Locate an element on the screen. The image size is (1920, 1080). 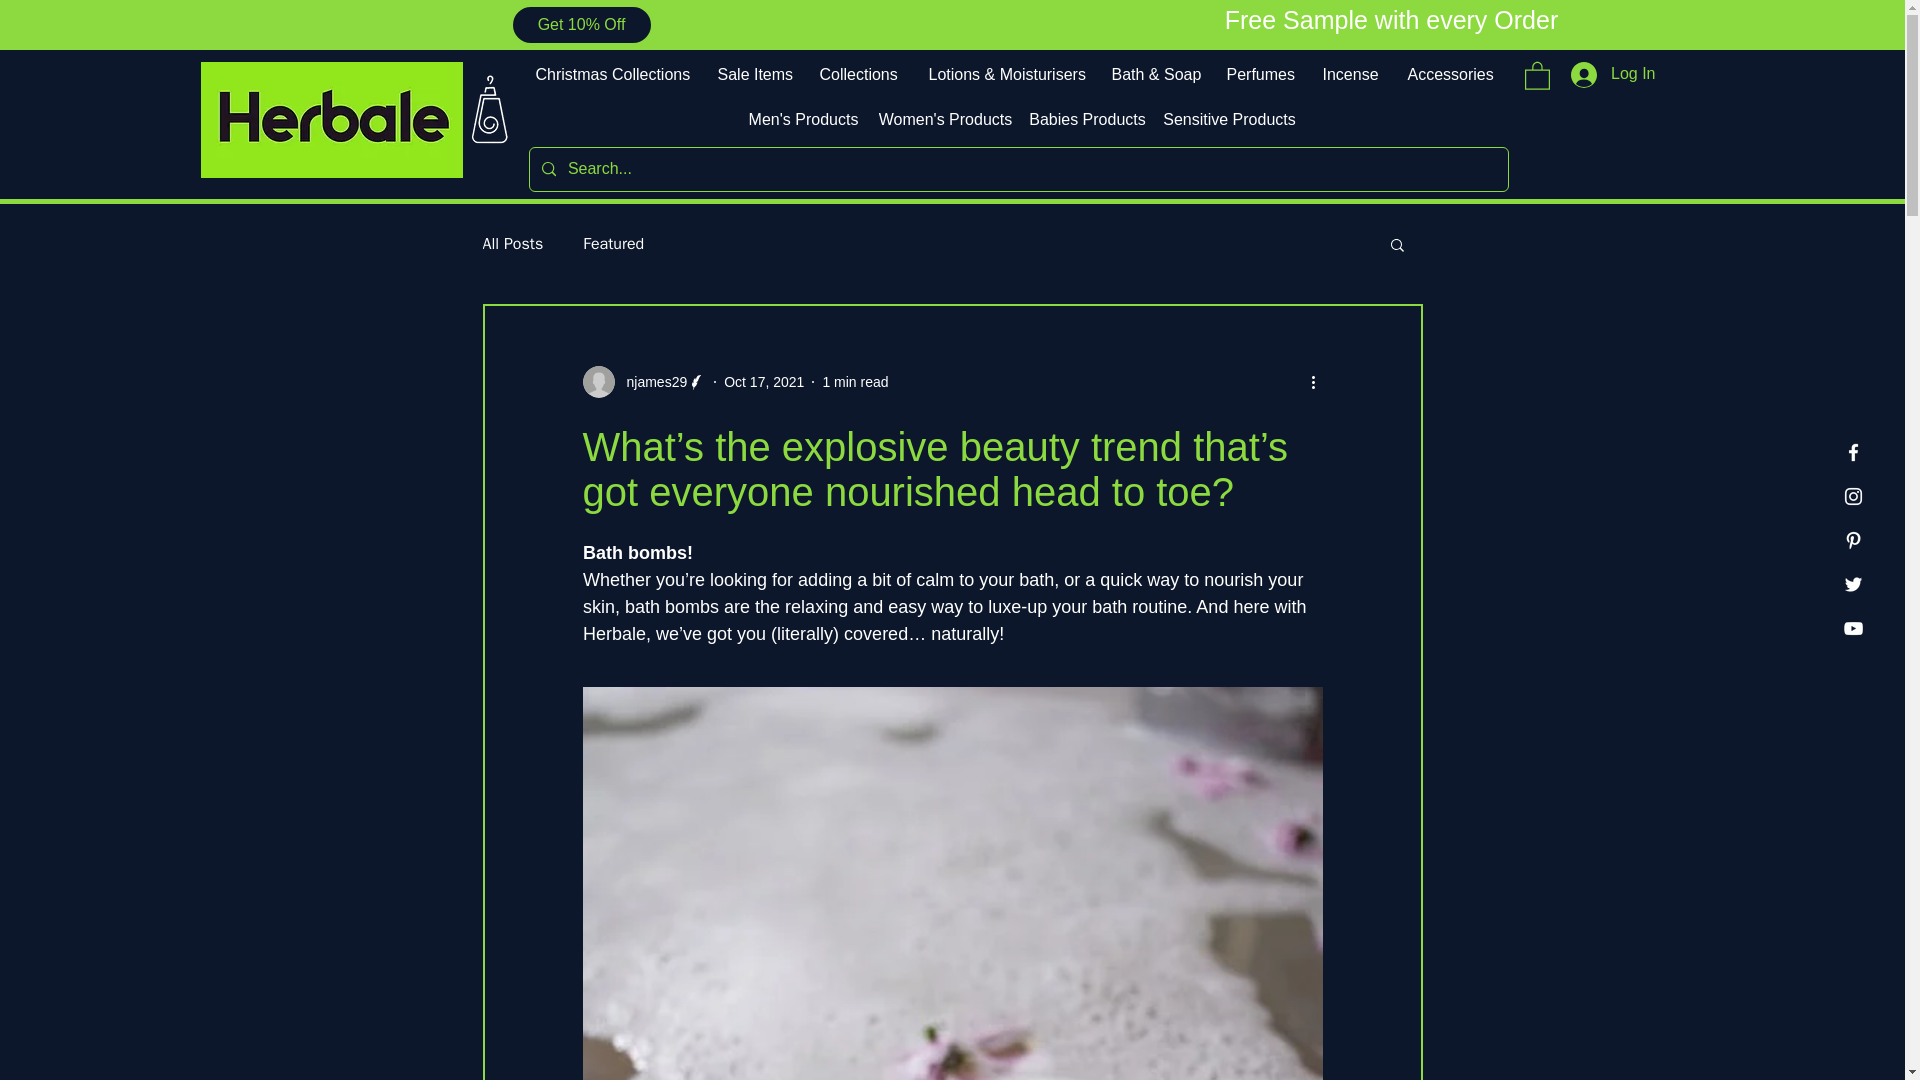
Women's Products is located at coordinates (946, 120).